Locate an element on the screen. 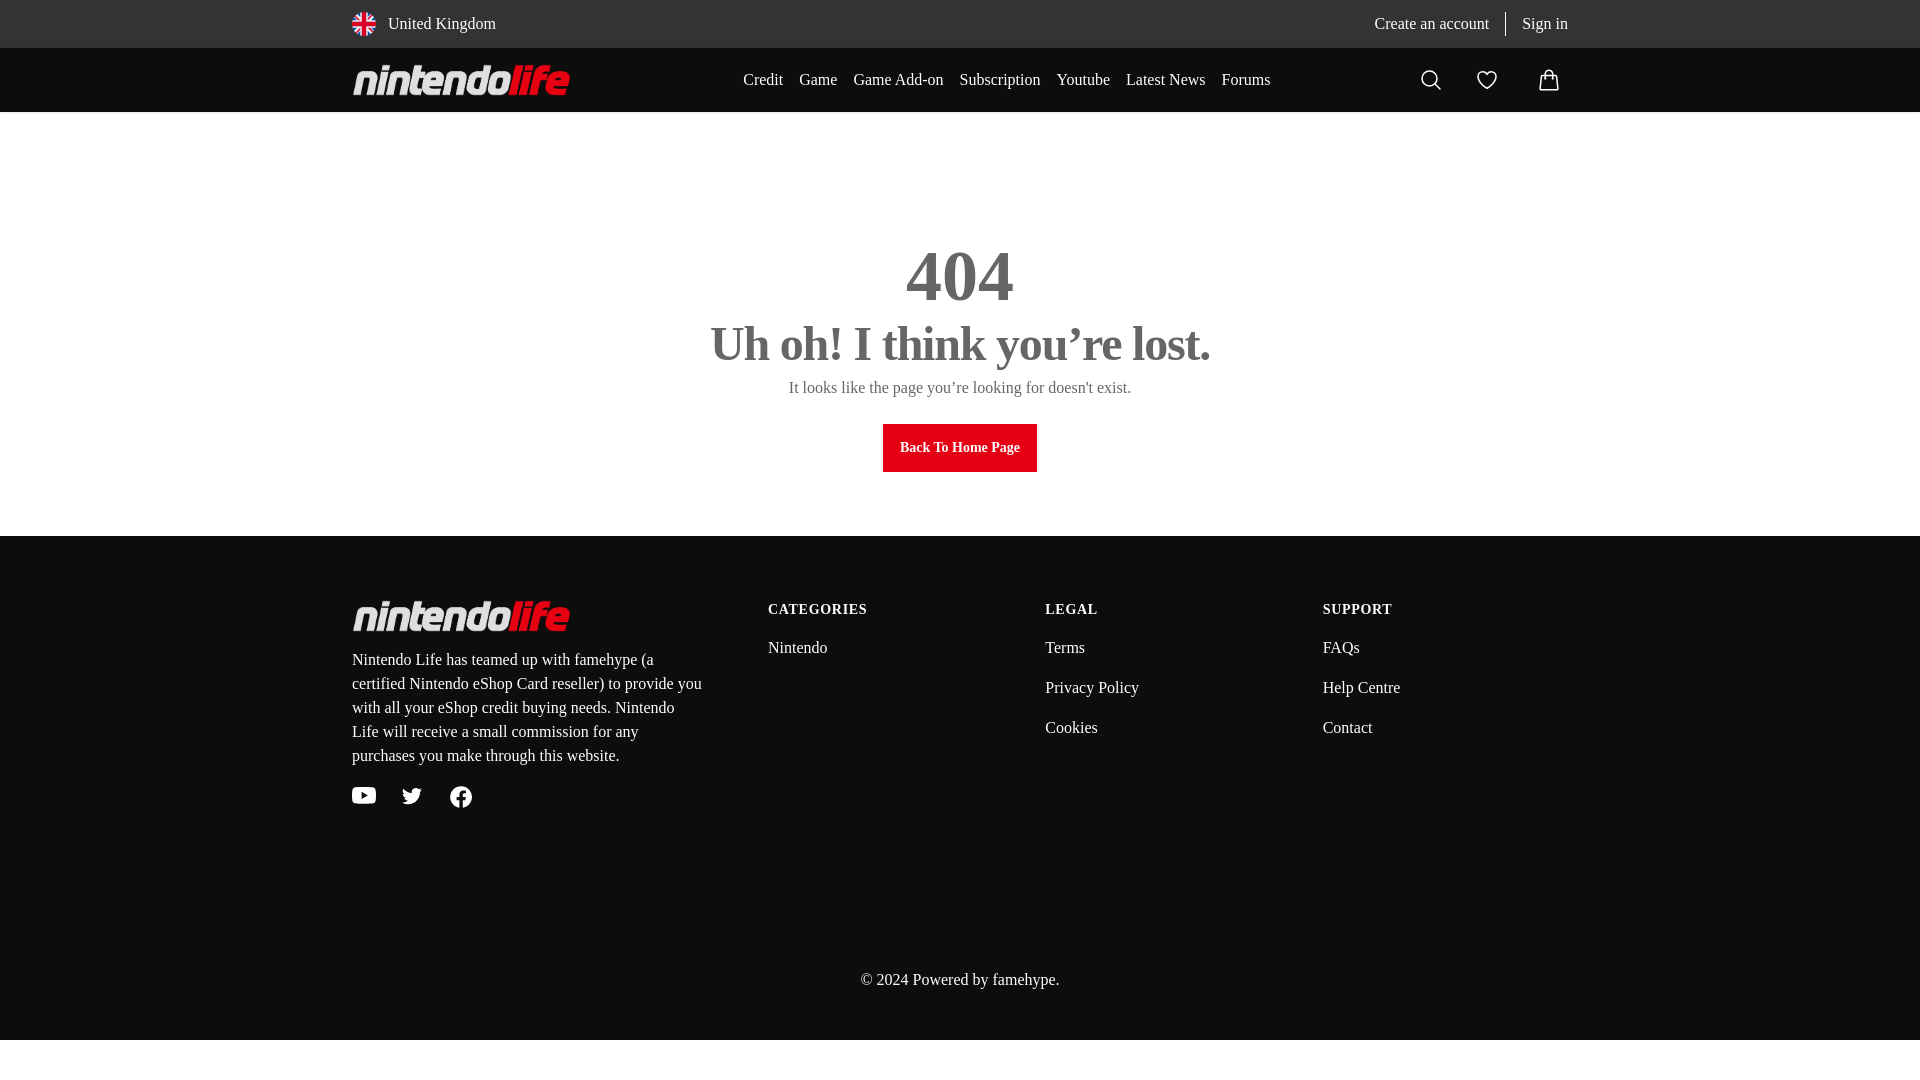 The height and width of the screenshot is (1080, 1920). Help Centre is located at coordinates (1362, 687).